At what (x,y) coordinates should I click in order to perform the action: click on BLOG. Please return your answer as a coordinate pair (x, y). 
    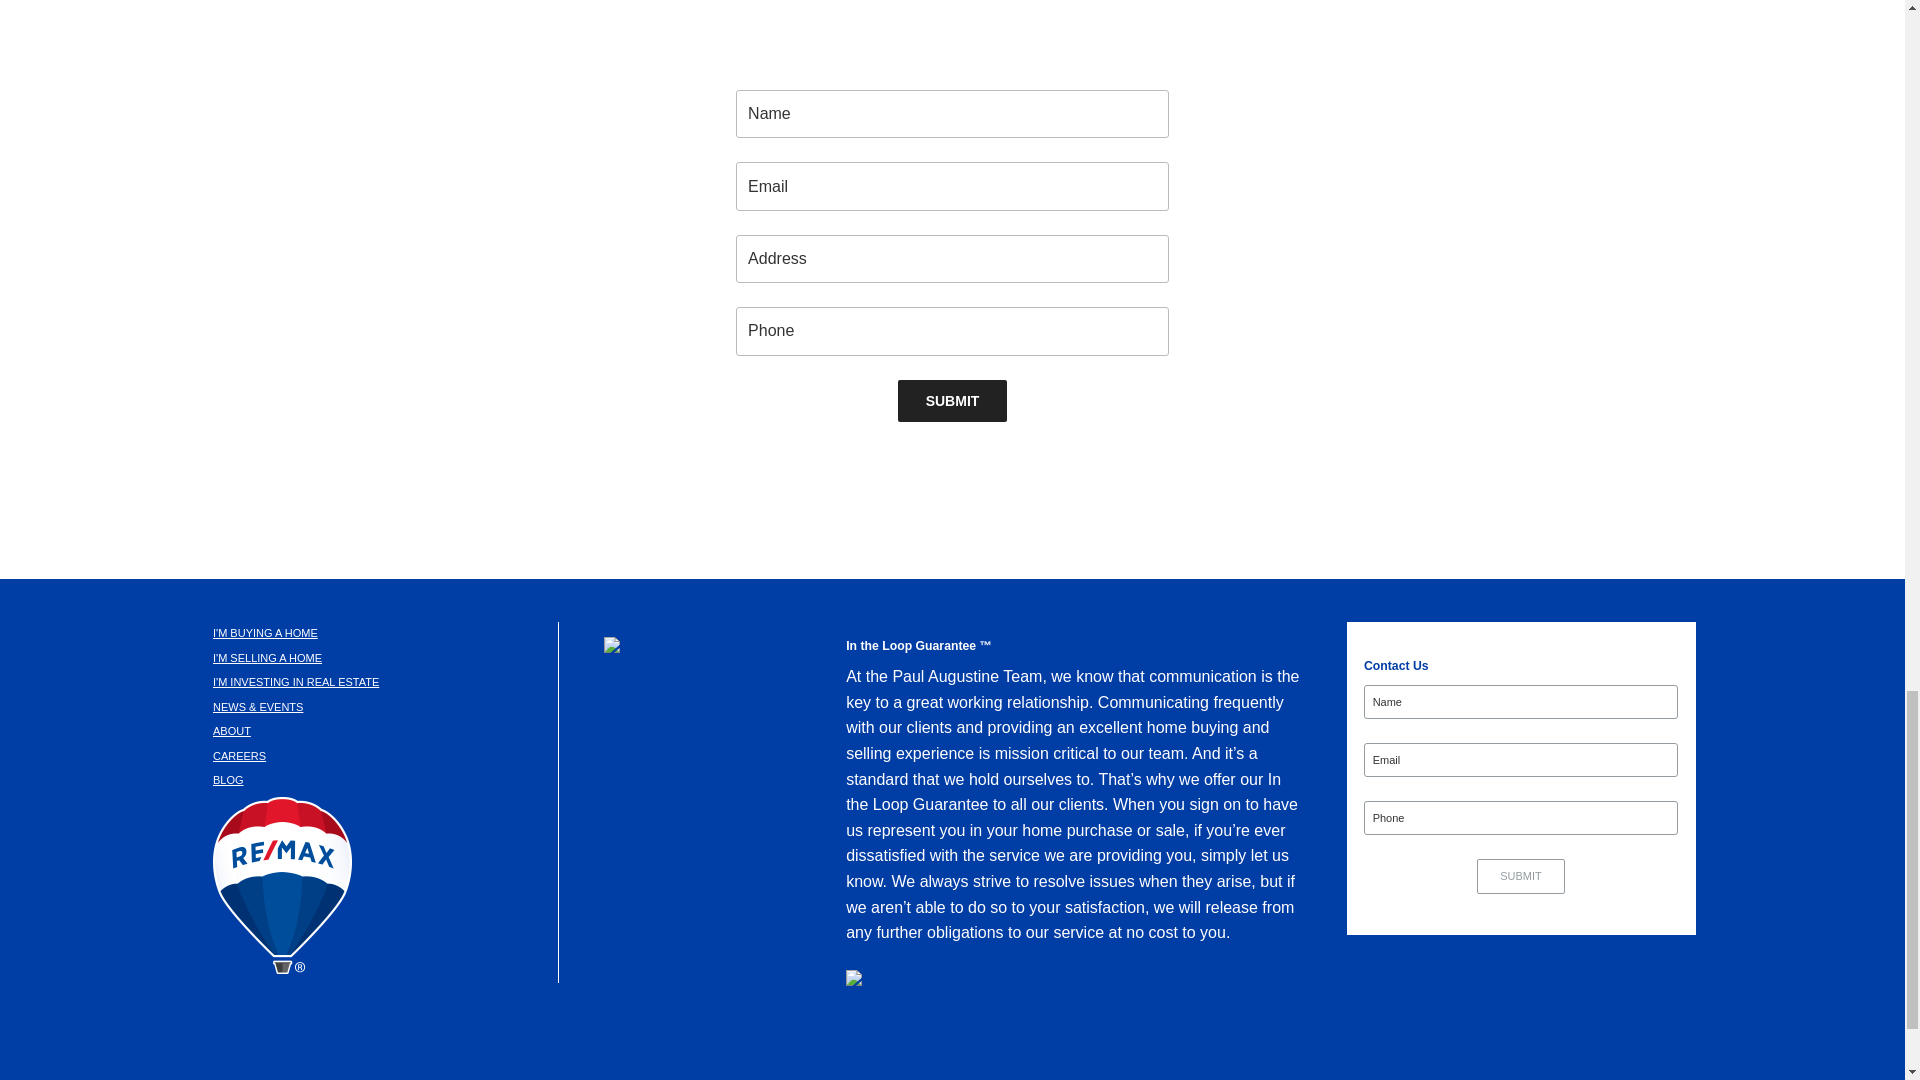
    Looking at the image, I should click on (228, 780).